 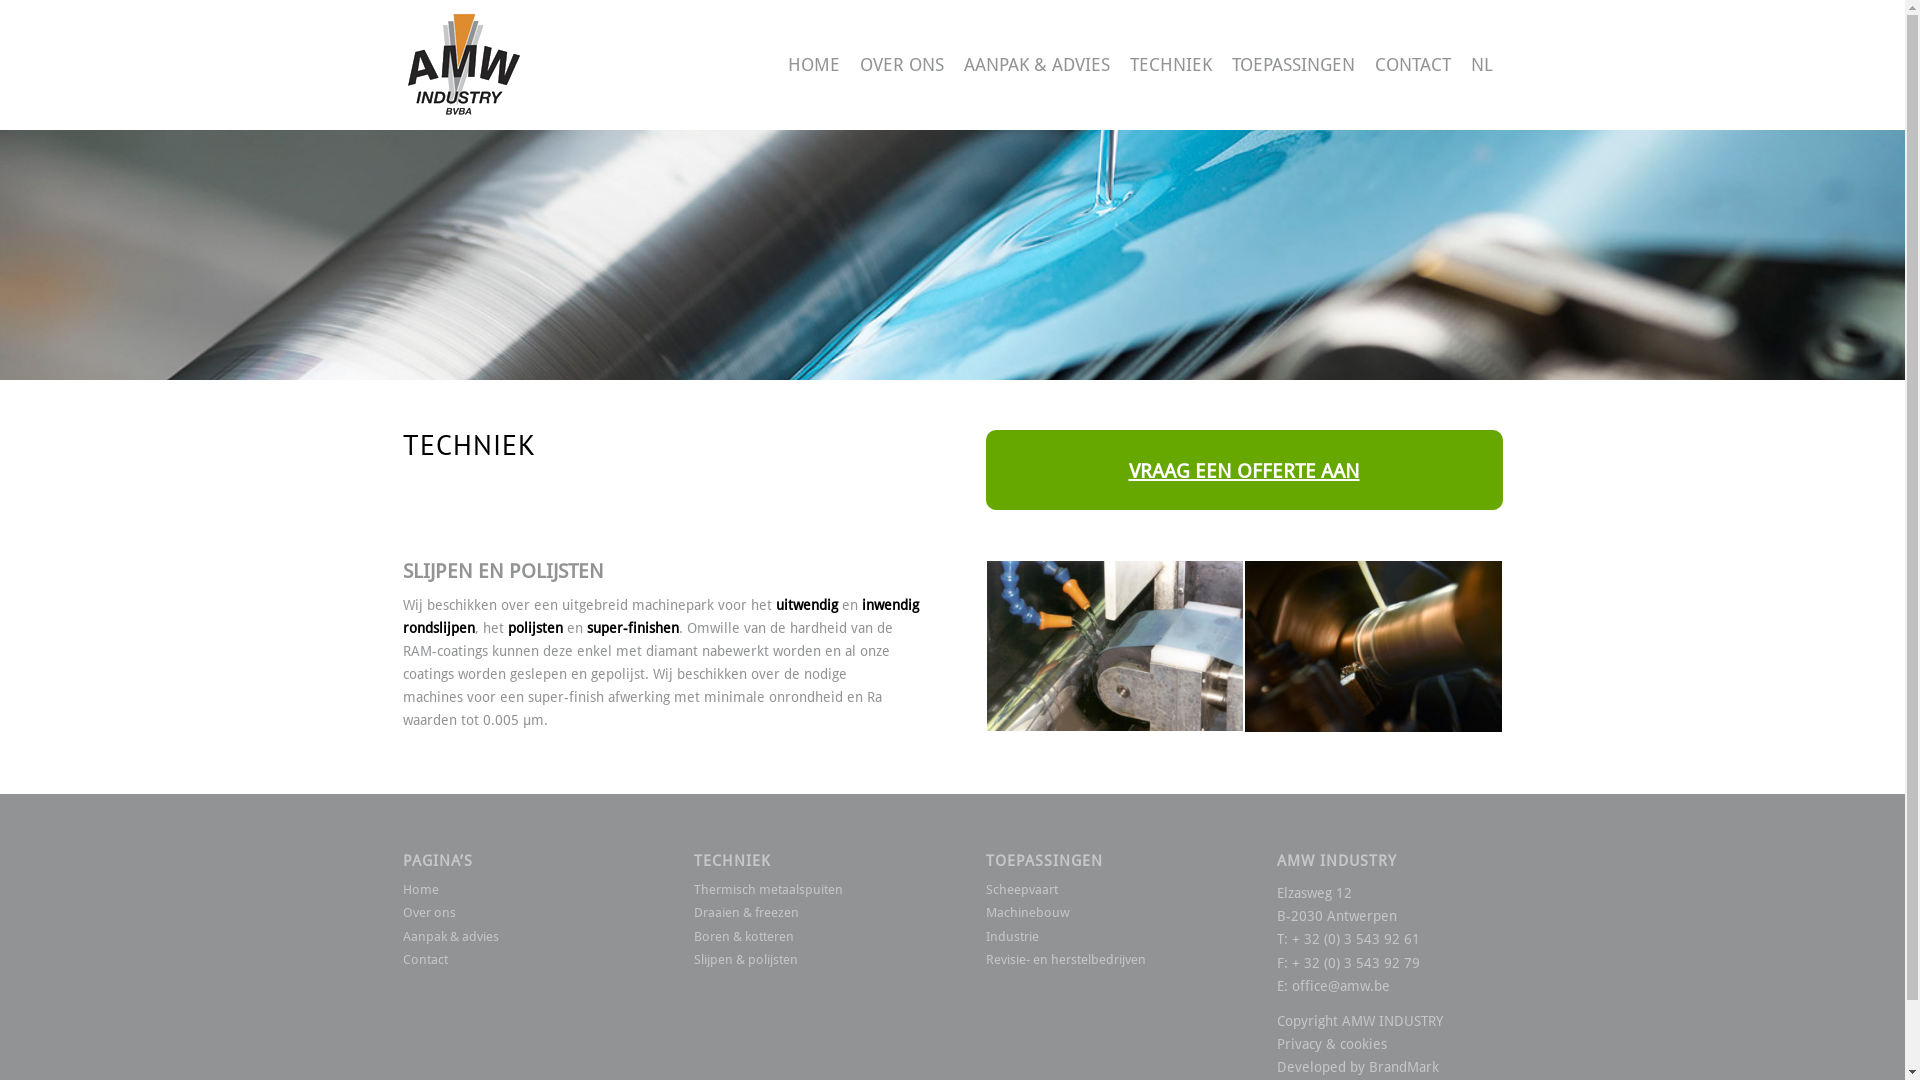 I want to click on Home, so click(x=515, y=890).